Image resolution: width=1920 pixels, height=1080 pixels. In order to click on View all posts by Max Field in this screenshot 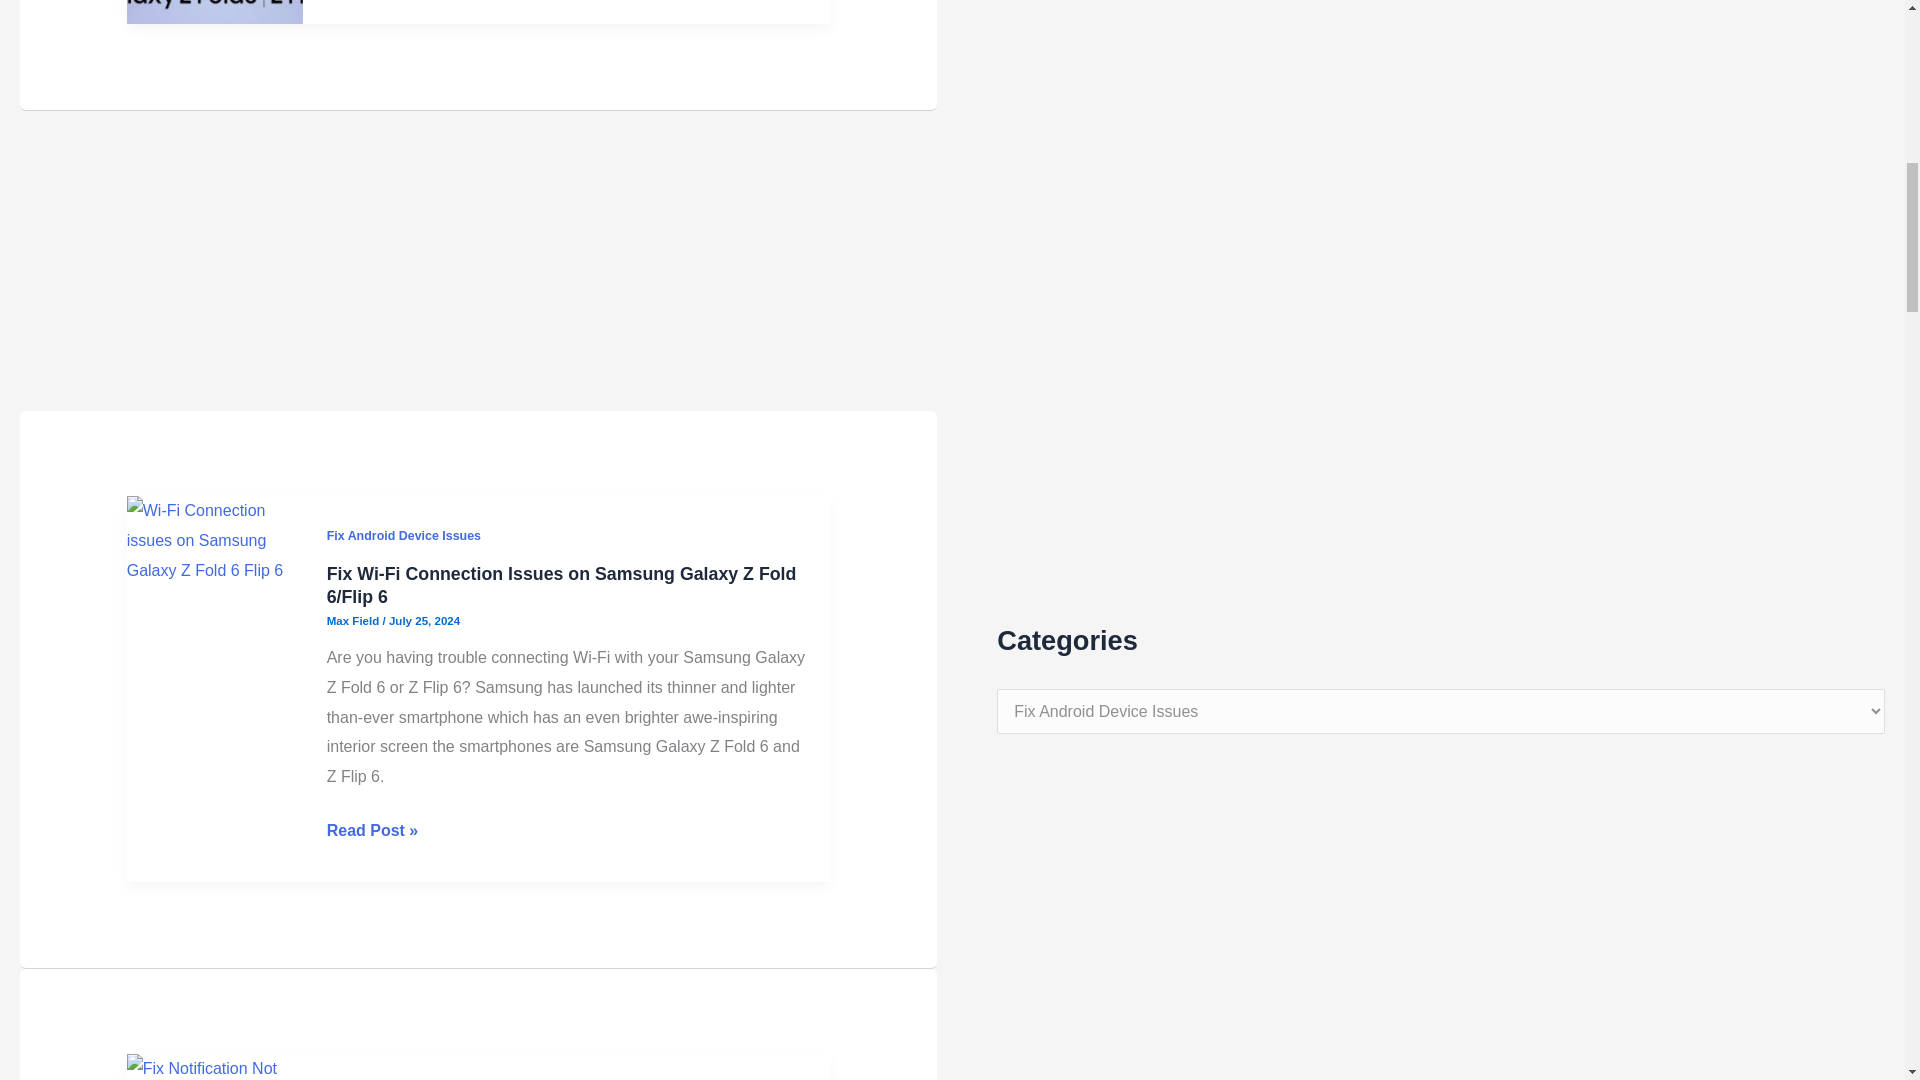, I will do `click(354, 541)`.